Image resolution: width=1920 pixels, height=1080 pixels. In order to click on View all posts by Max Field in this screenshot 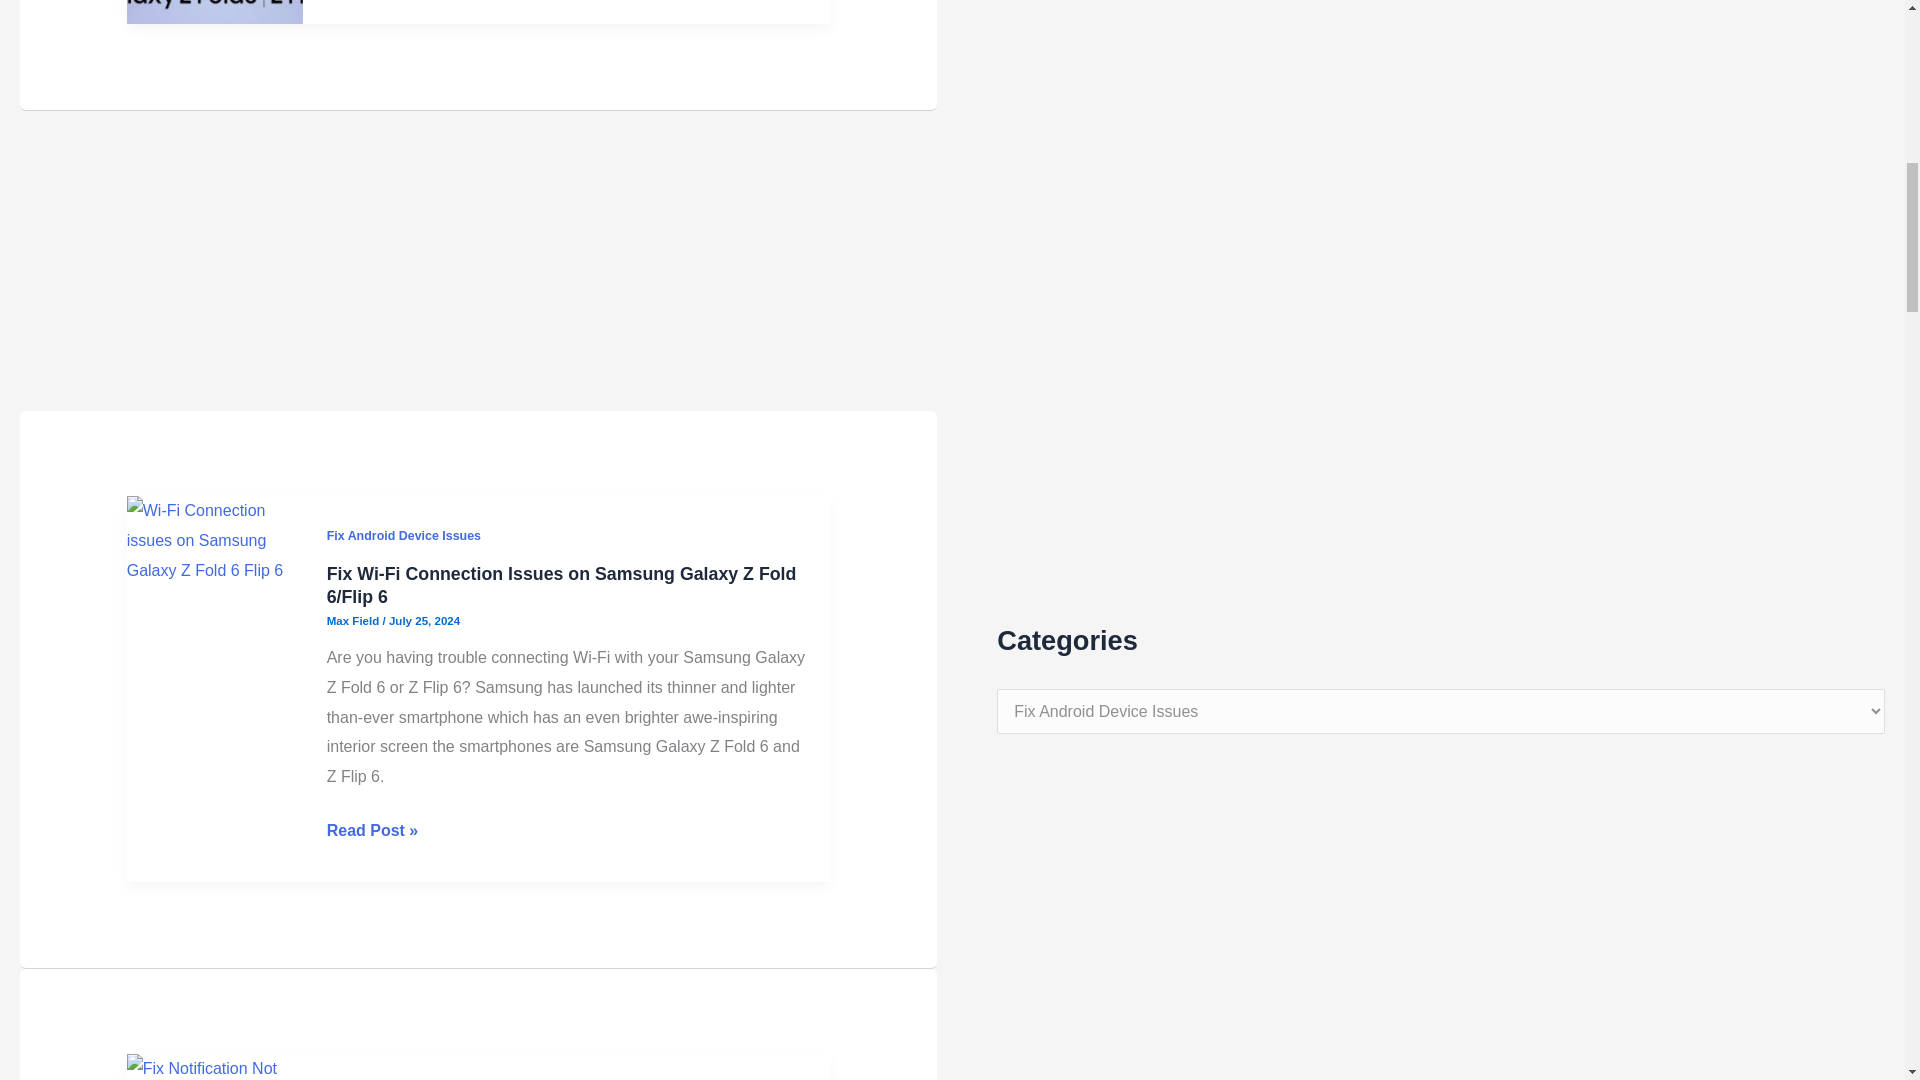, I will do `click(354, 541)`.